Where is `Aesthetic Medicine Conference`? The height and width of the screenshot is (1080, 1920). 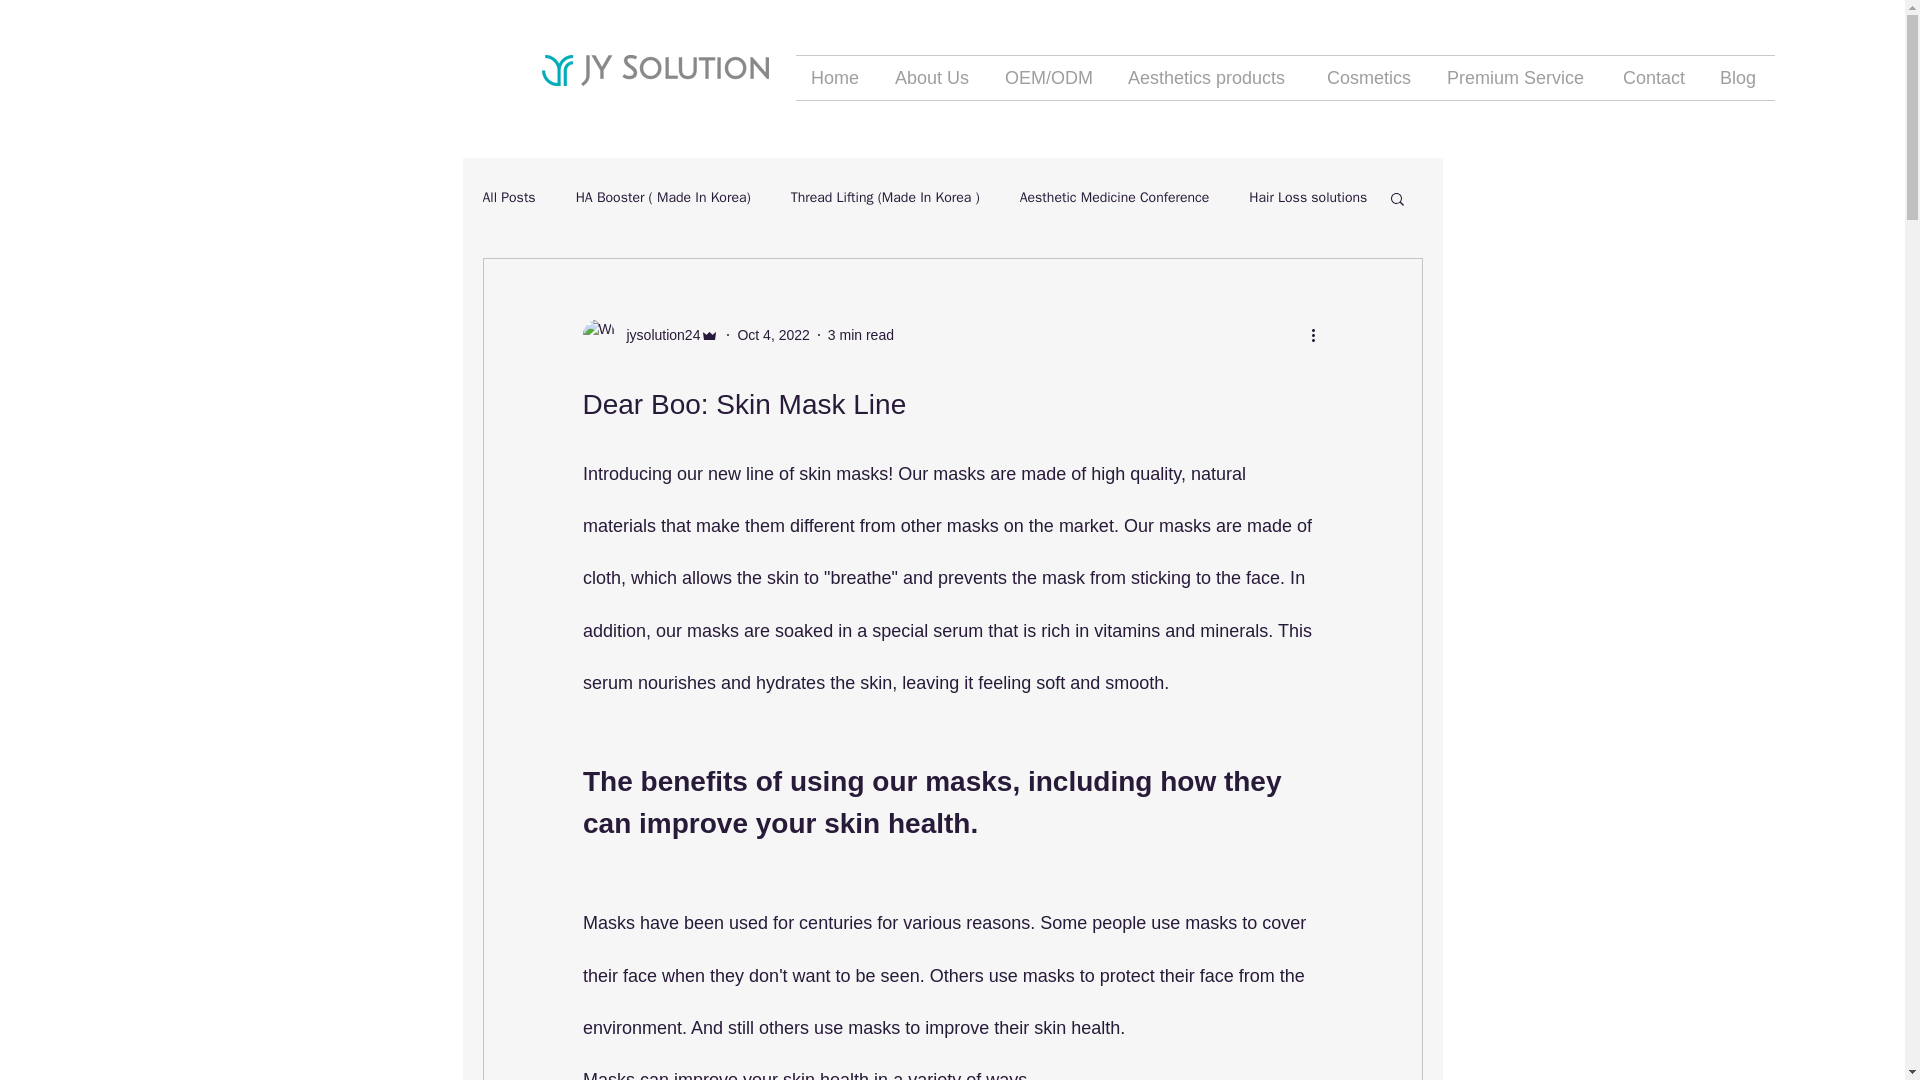 Aesthetic Medicine Conference is located at coordinates (1114, 198).